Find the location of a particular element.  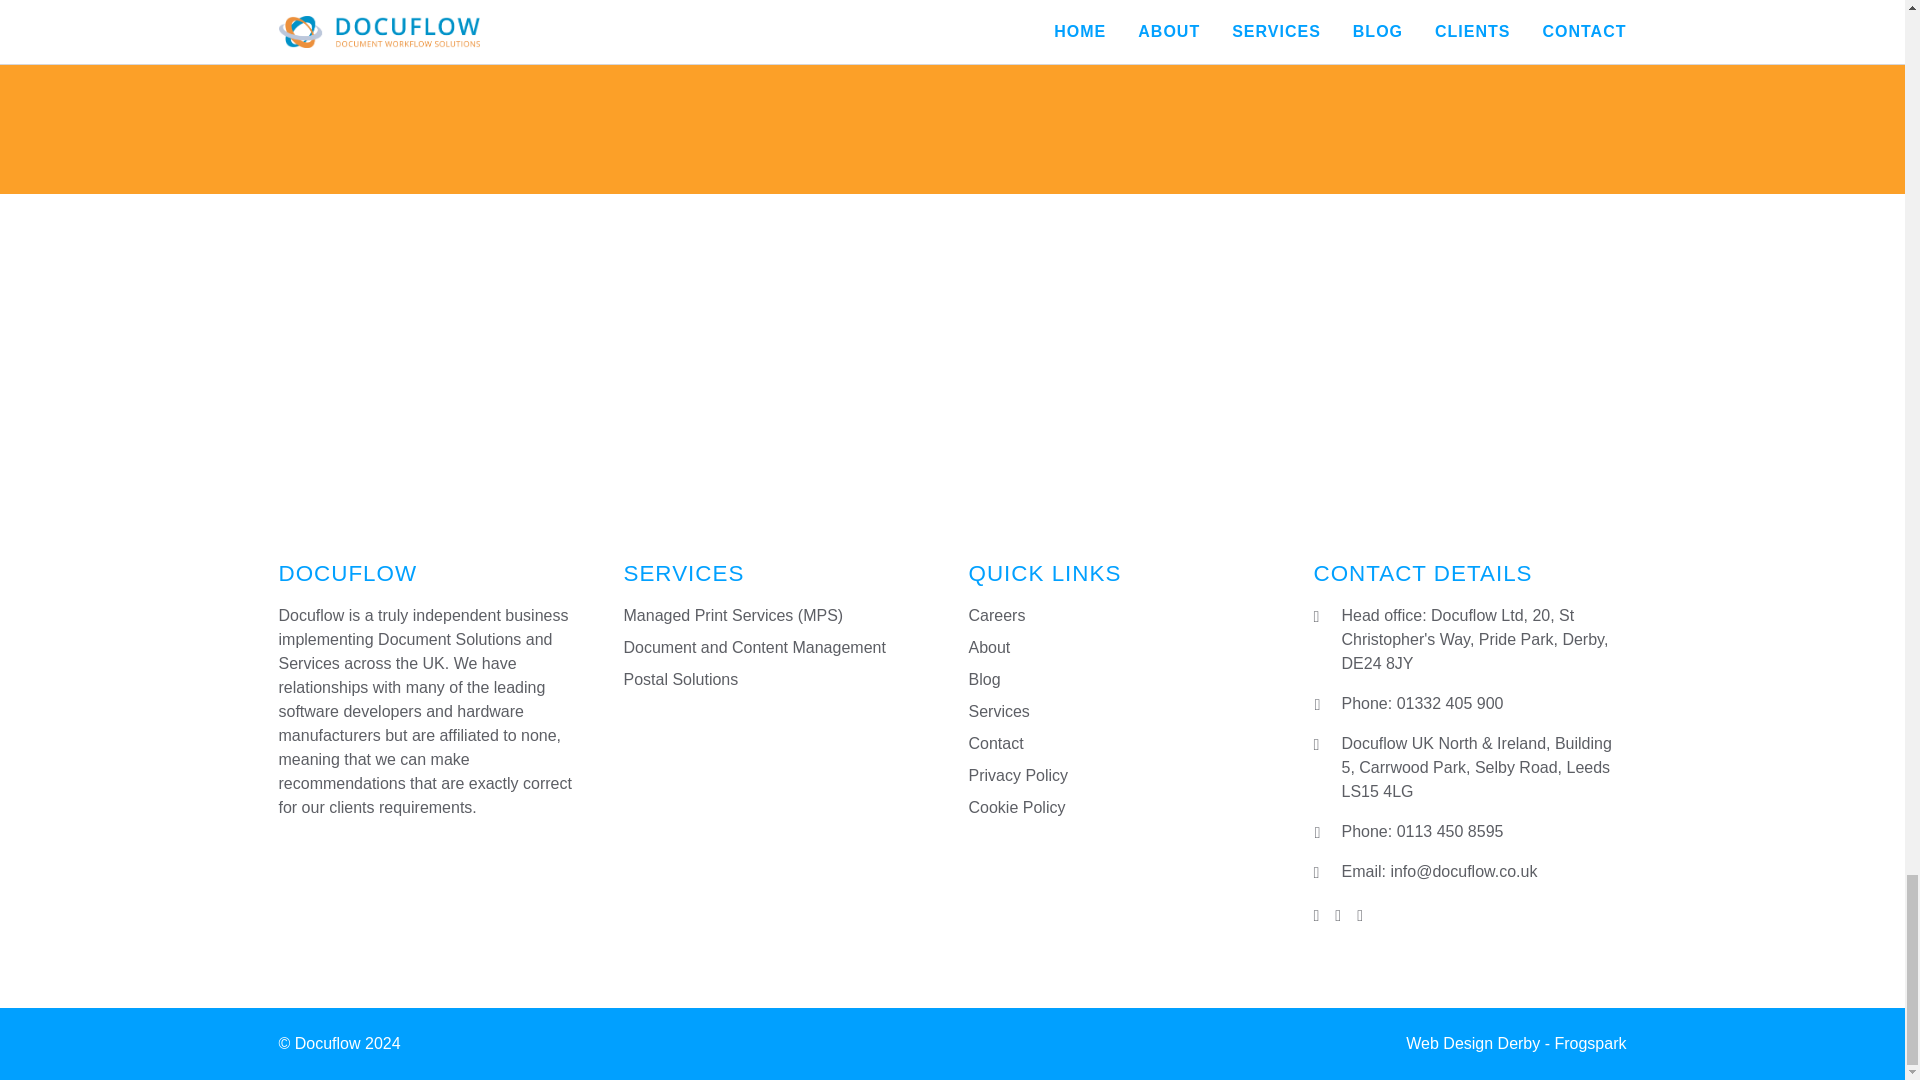

01332 405 900 is located at coordinates (1450, 703).